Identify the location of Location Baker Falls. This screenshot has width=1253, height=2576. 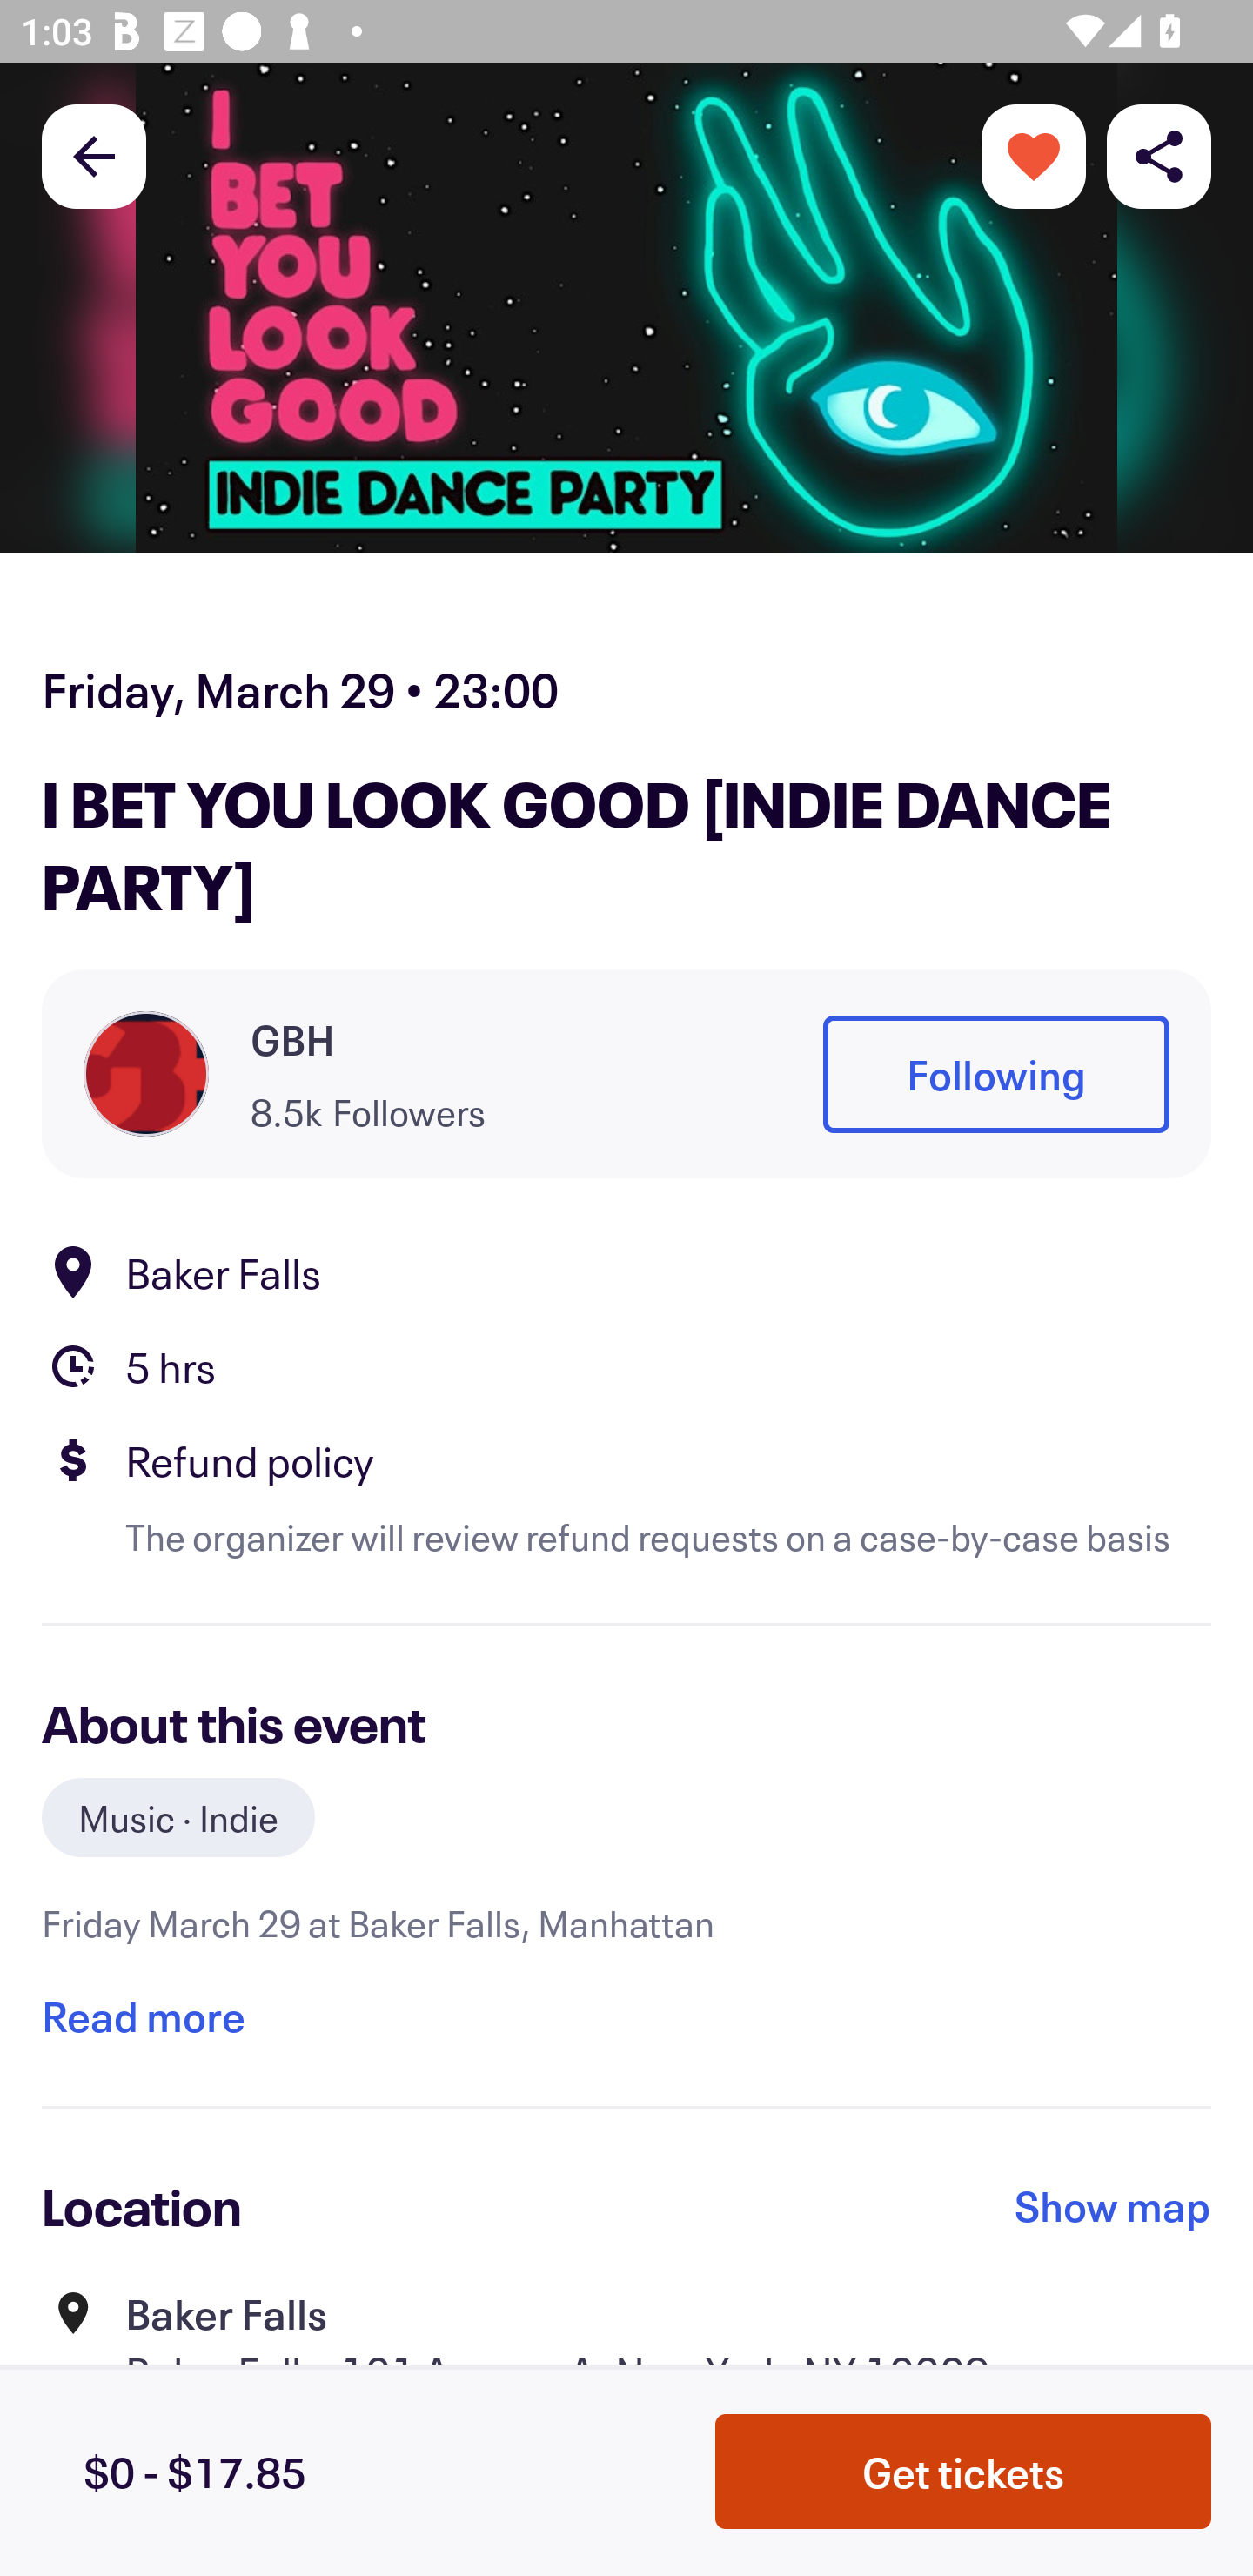
(626, 1272).